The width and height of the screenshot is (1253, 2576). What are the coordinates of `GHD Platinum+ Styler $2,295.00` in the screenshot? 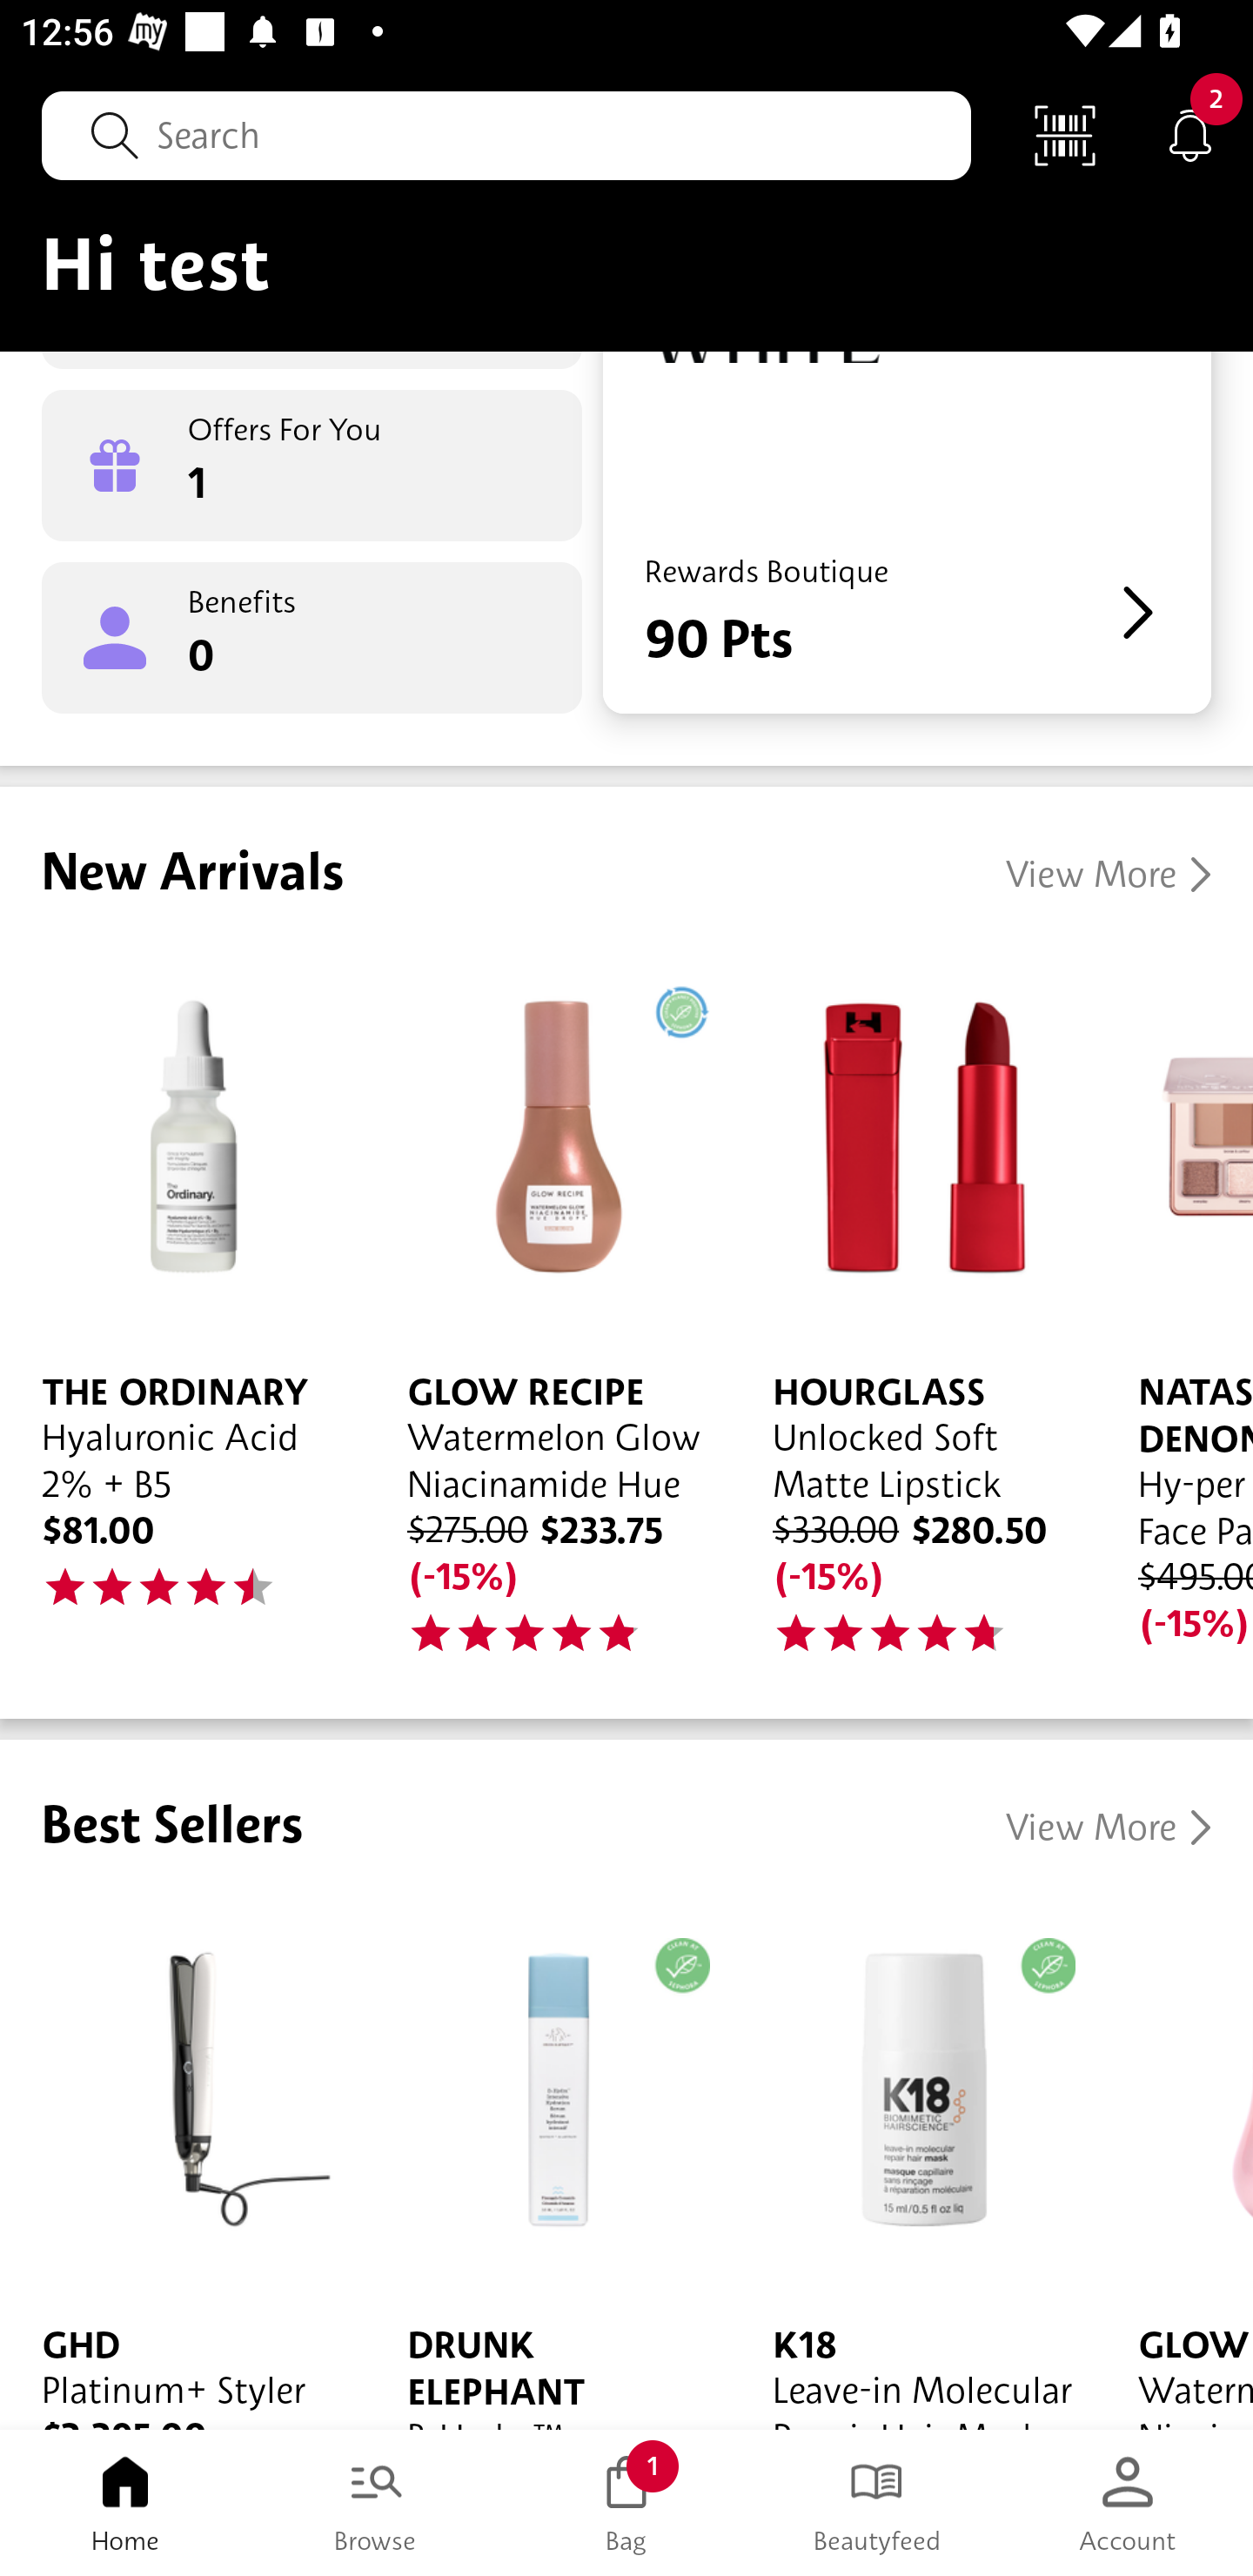 It's located at (183, 2163).